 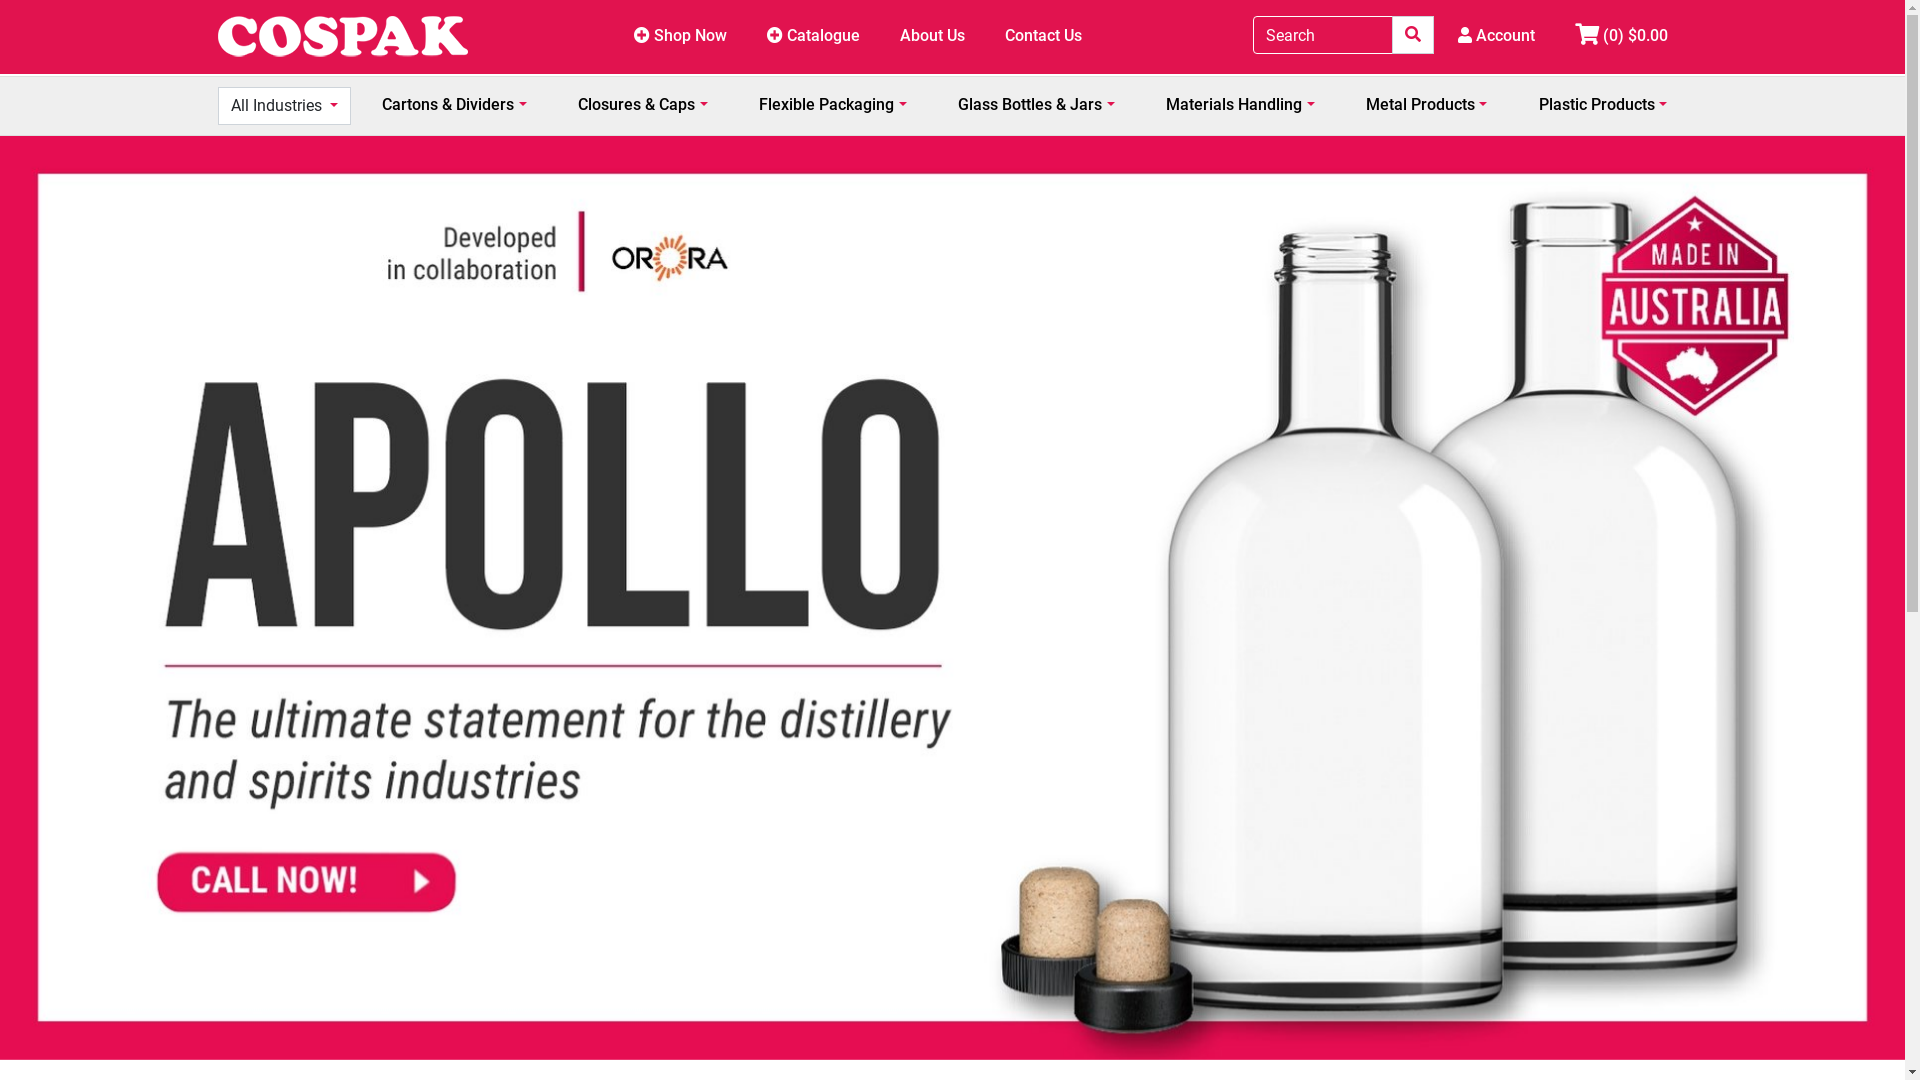 What do you see at coordinates (454, 106) in the screenshot?
I see `Cartons & Dividers` at bounding box center [454, 106].